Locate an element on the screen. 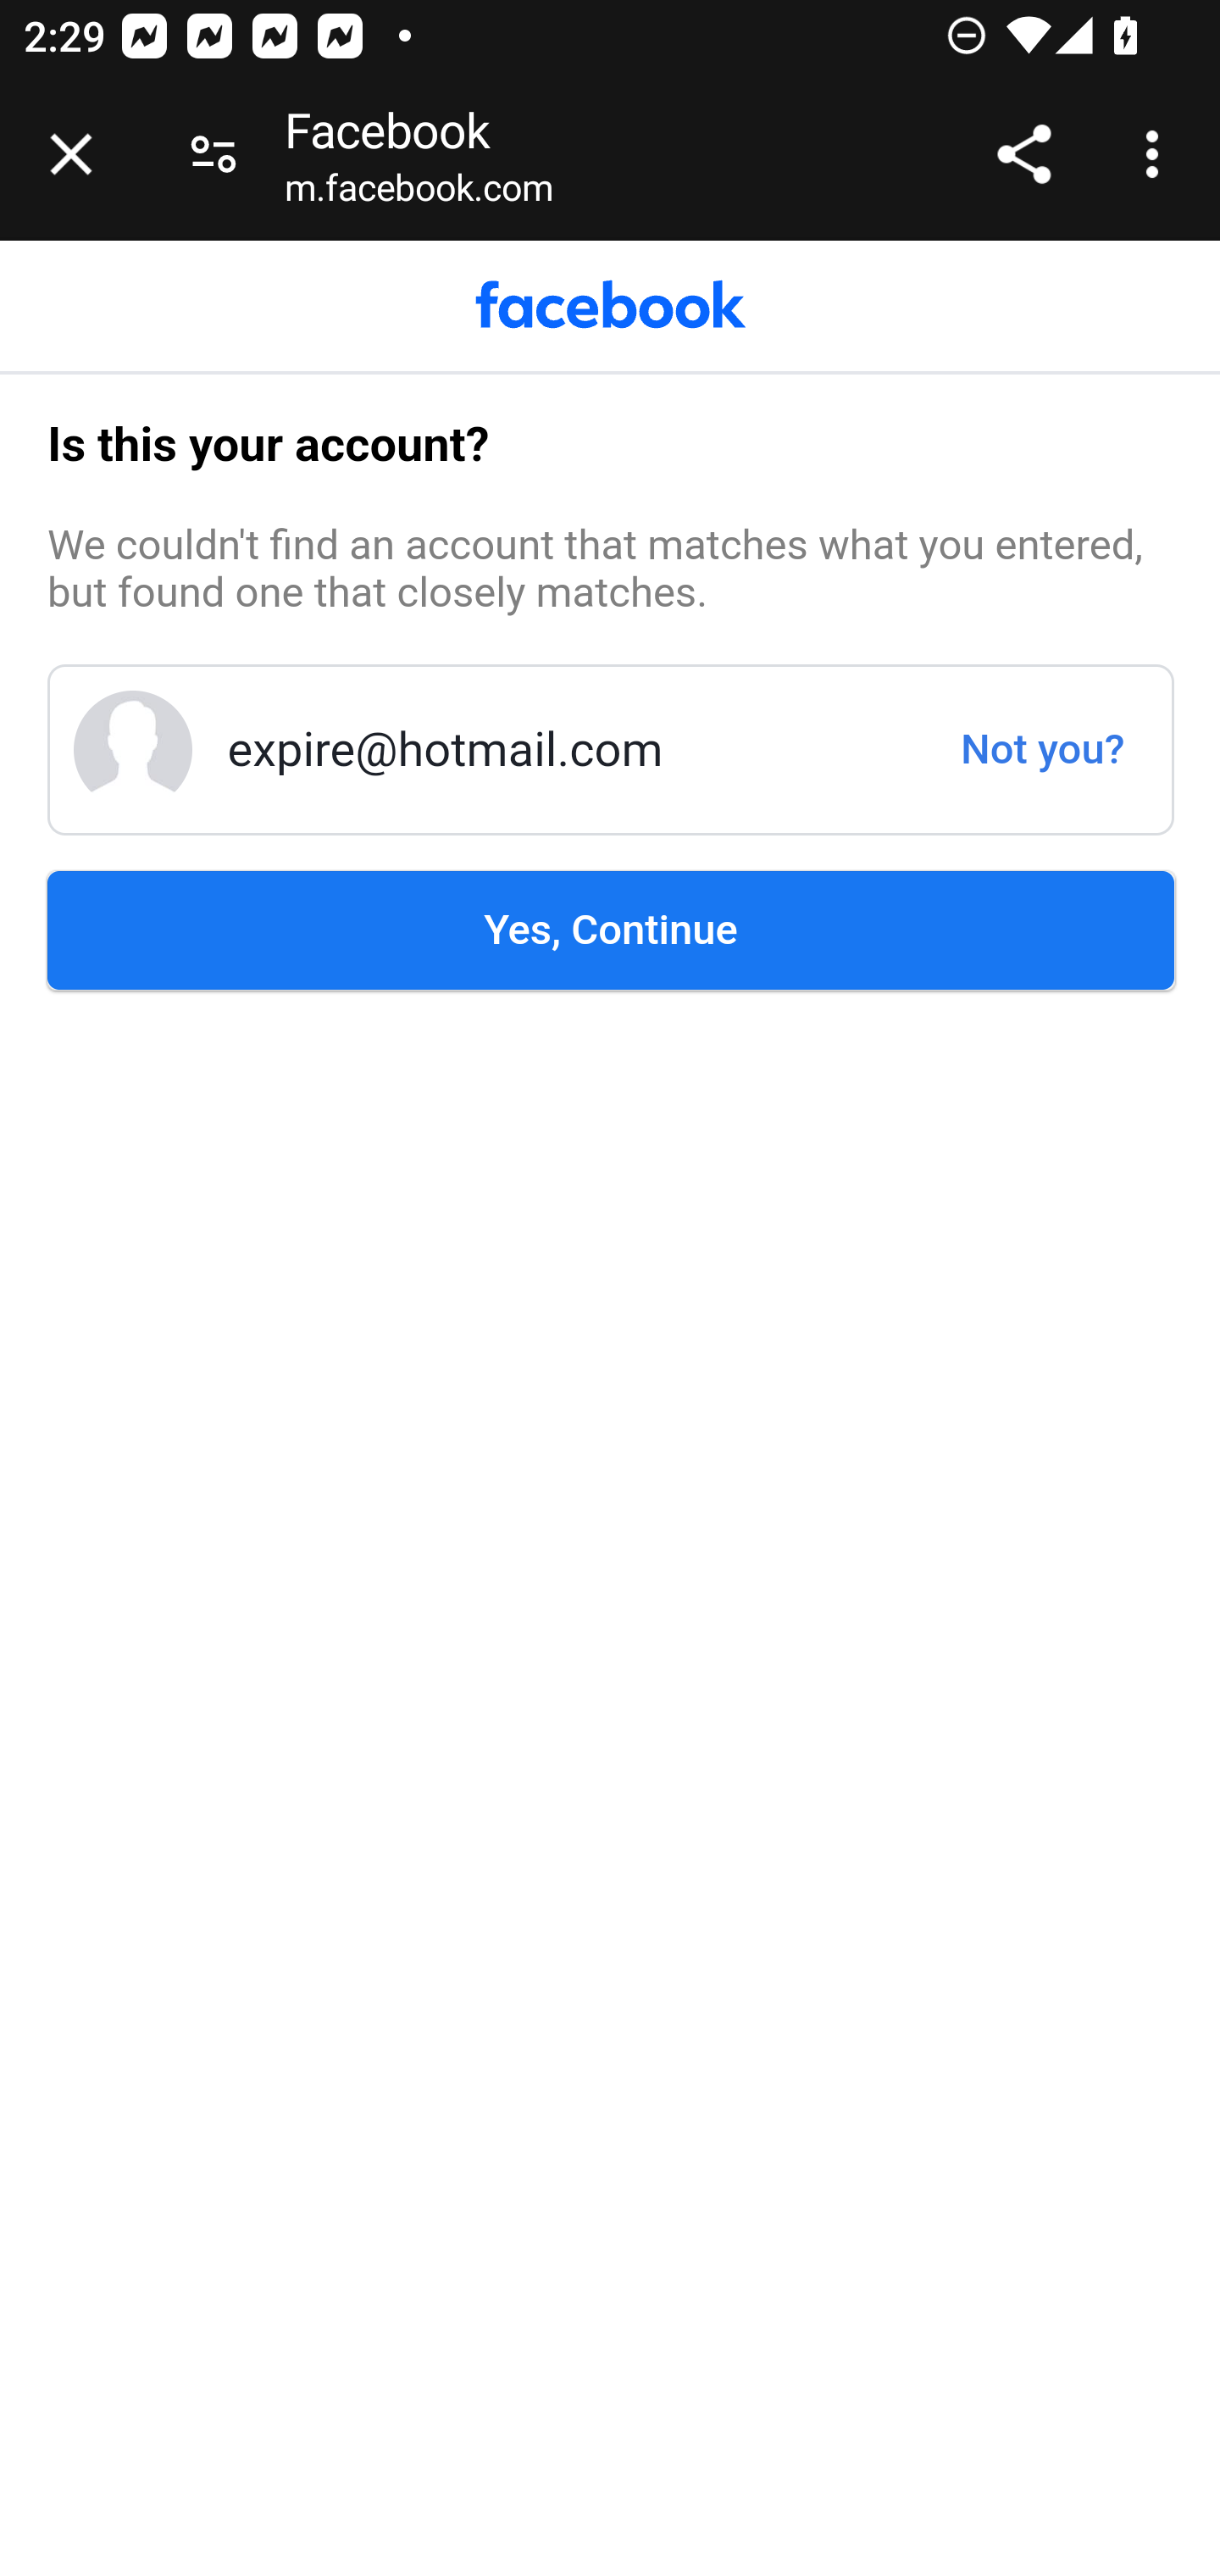  Not you? is located at coordinates (1054, 748).